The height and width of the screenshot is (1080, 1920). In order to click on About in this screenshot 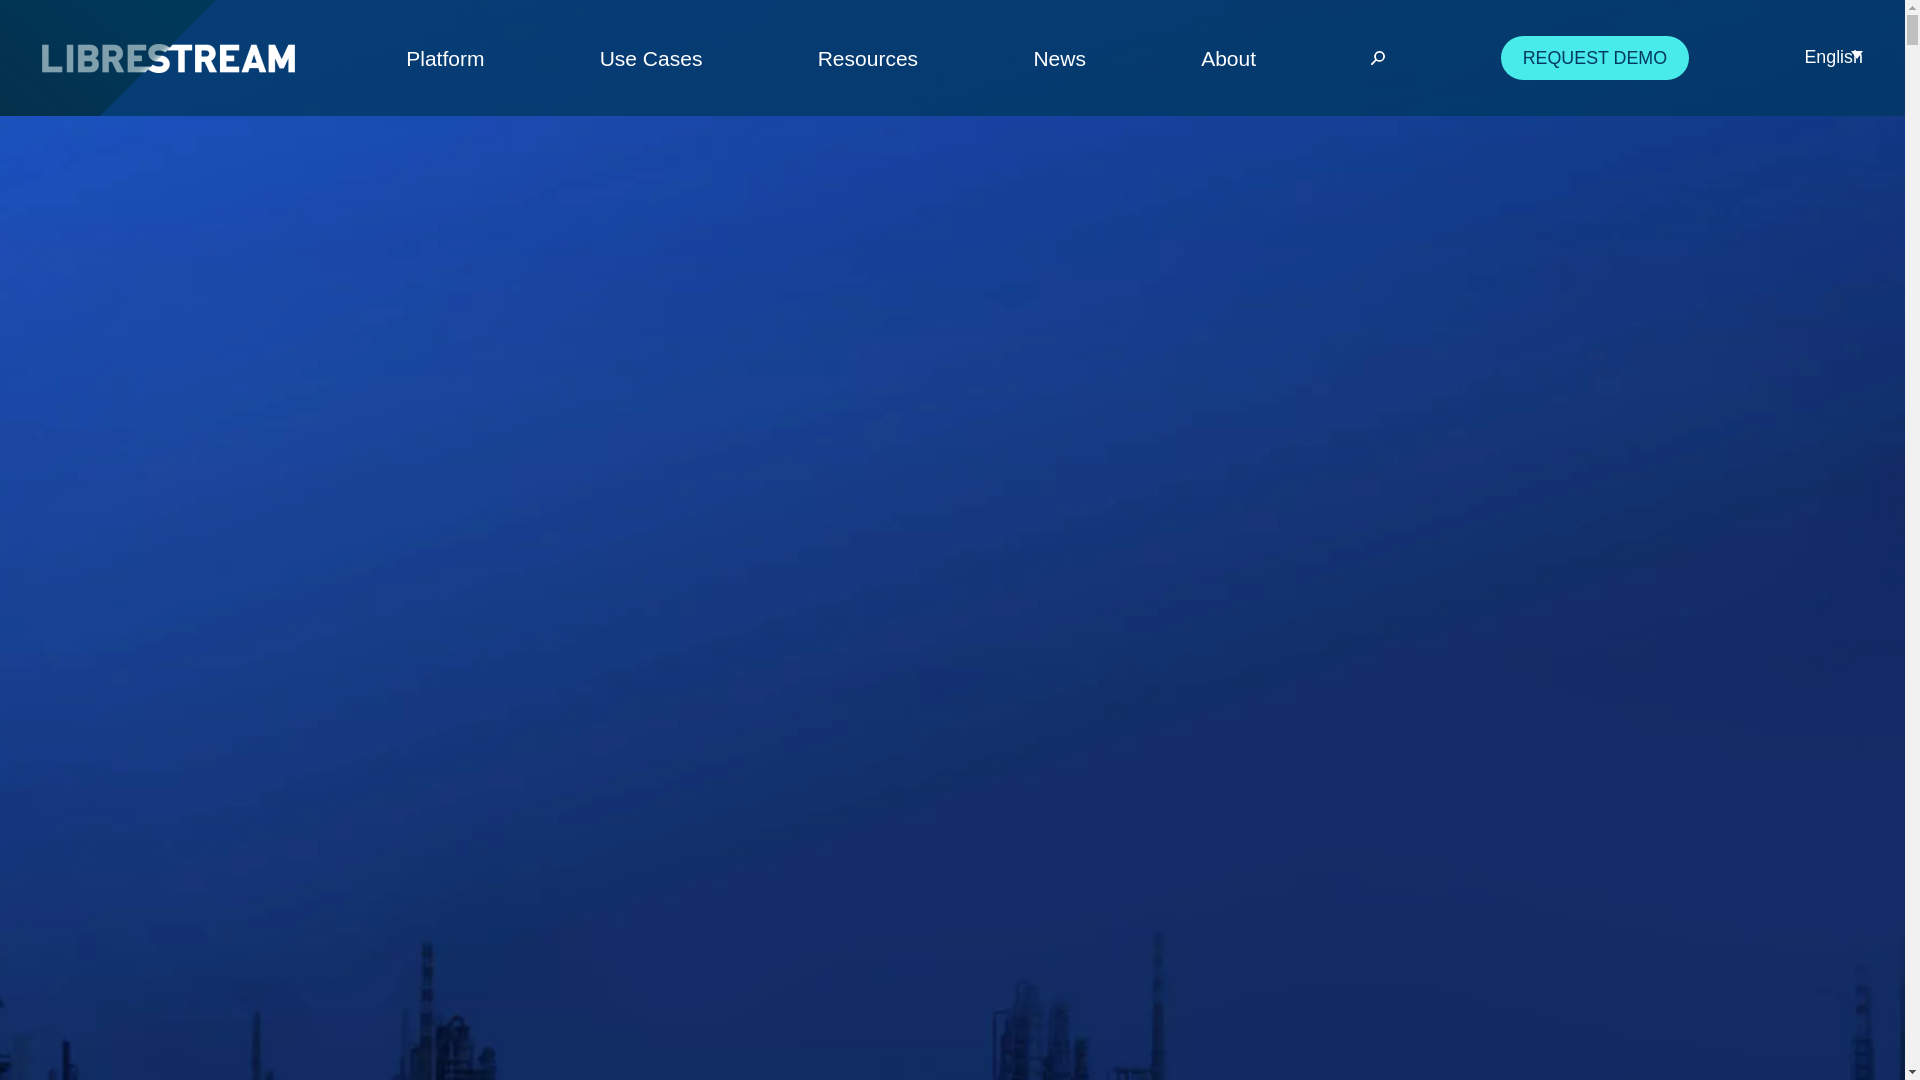, I will do `click(1228, 58)`.